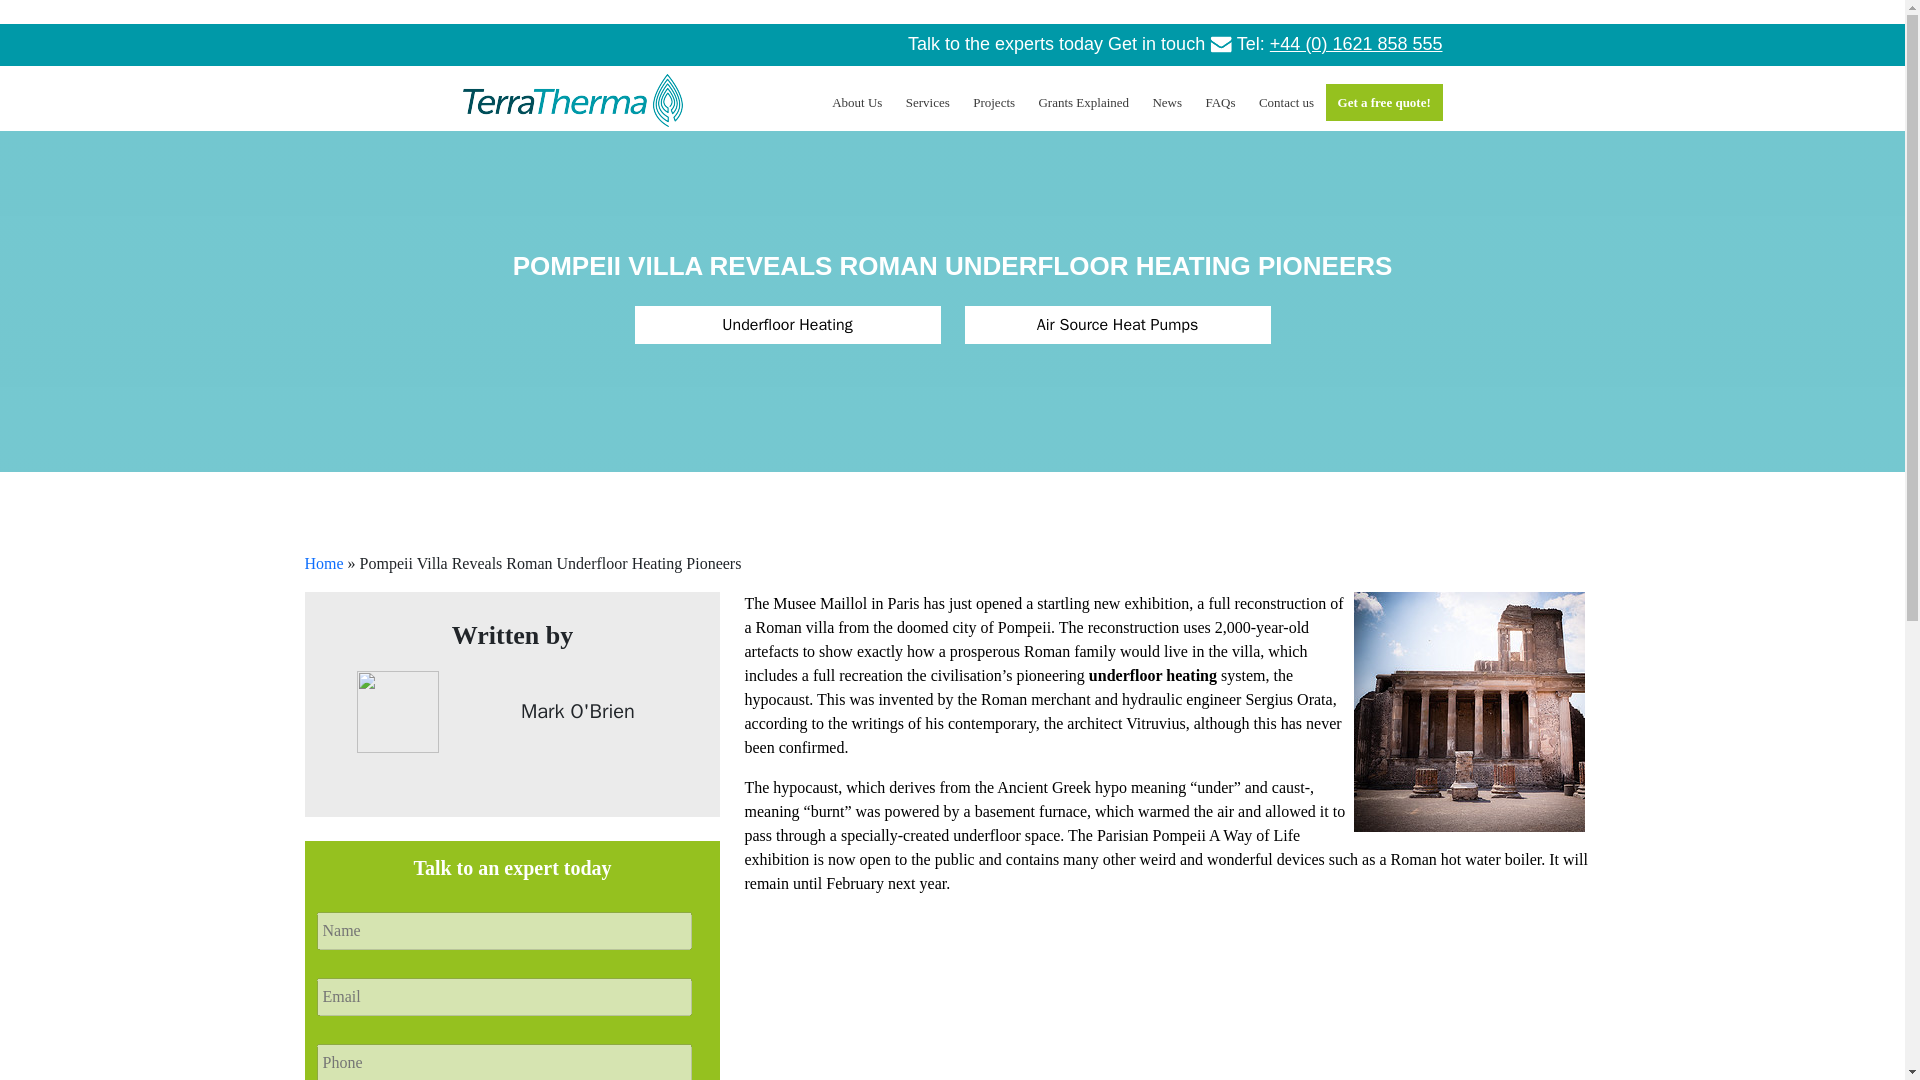  What do you see at coordinates (572, 100) in the screenshot?
I see `terratherma` at bounding box center [572, 100].